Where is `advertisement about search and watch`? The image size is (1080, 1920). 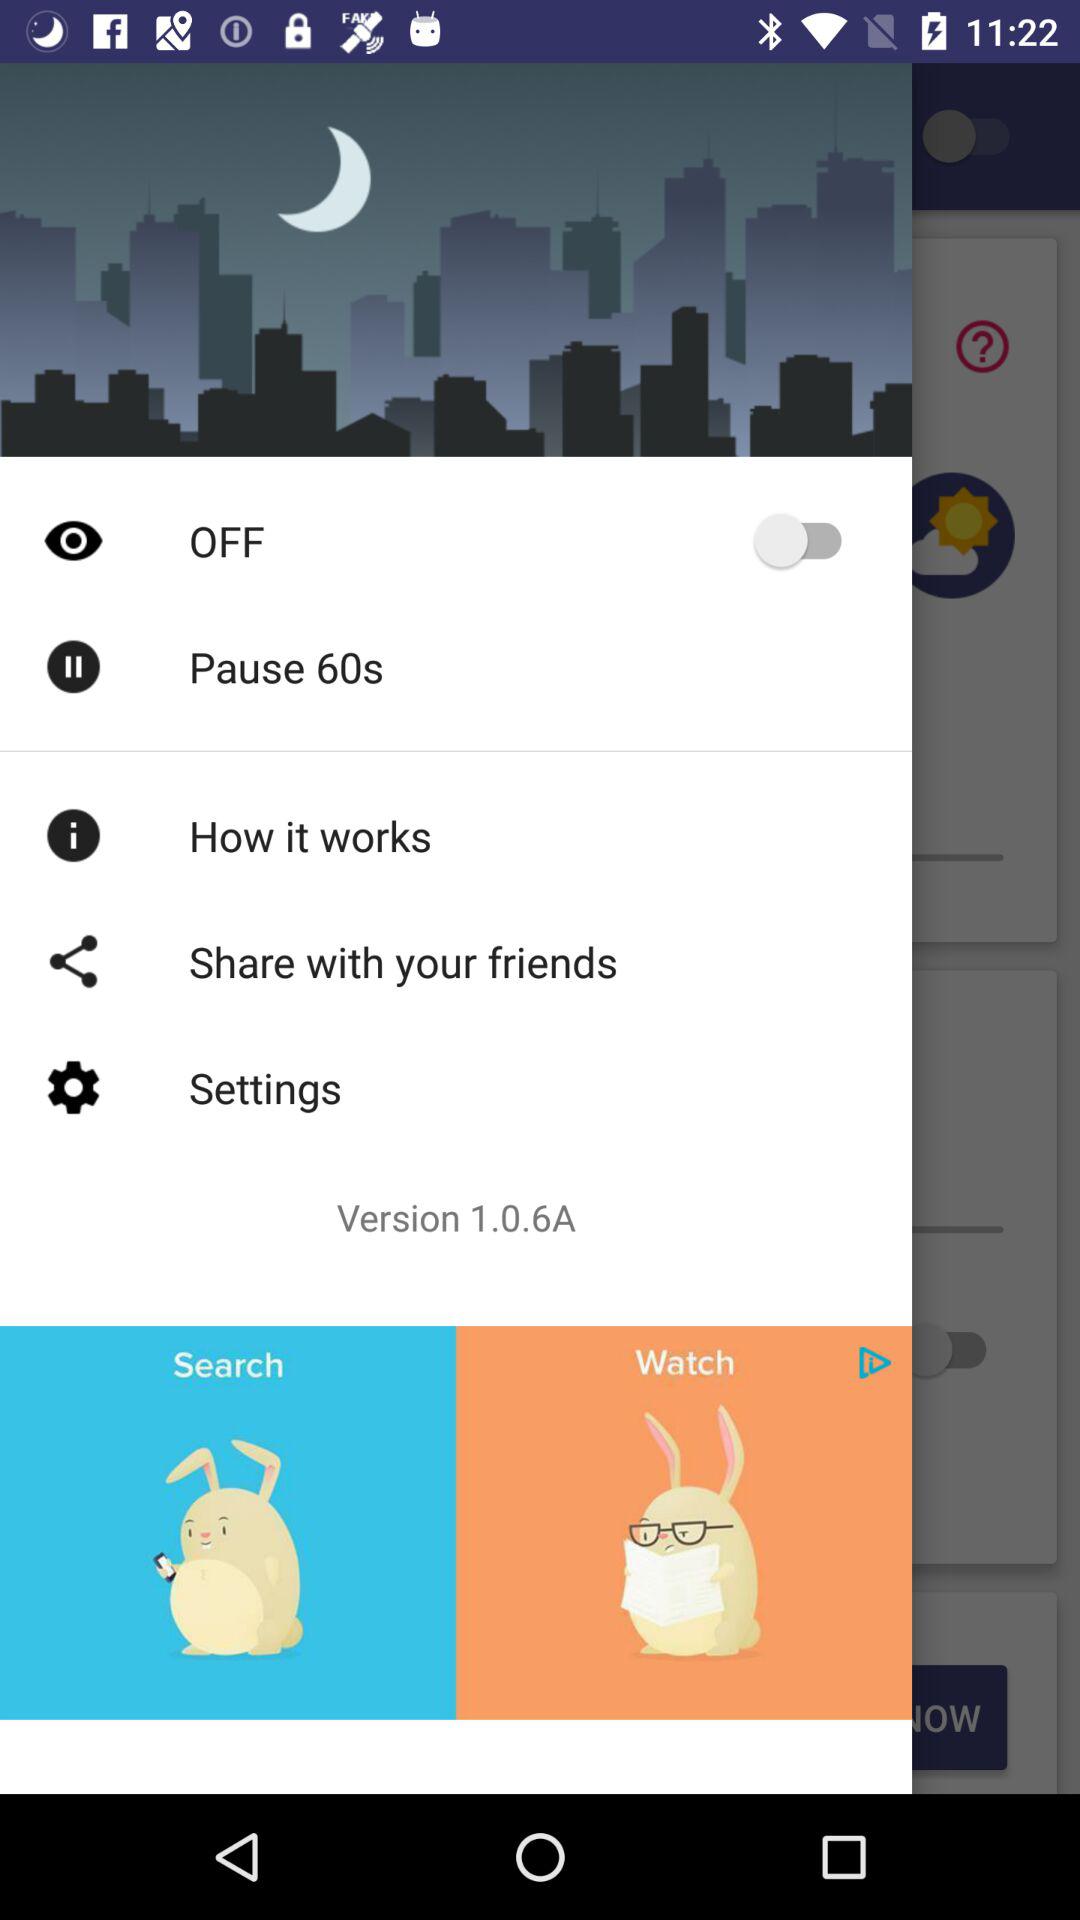
advertisement about search and watch is located at coordinates (456, 1522).